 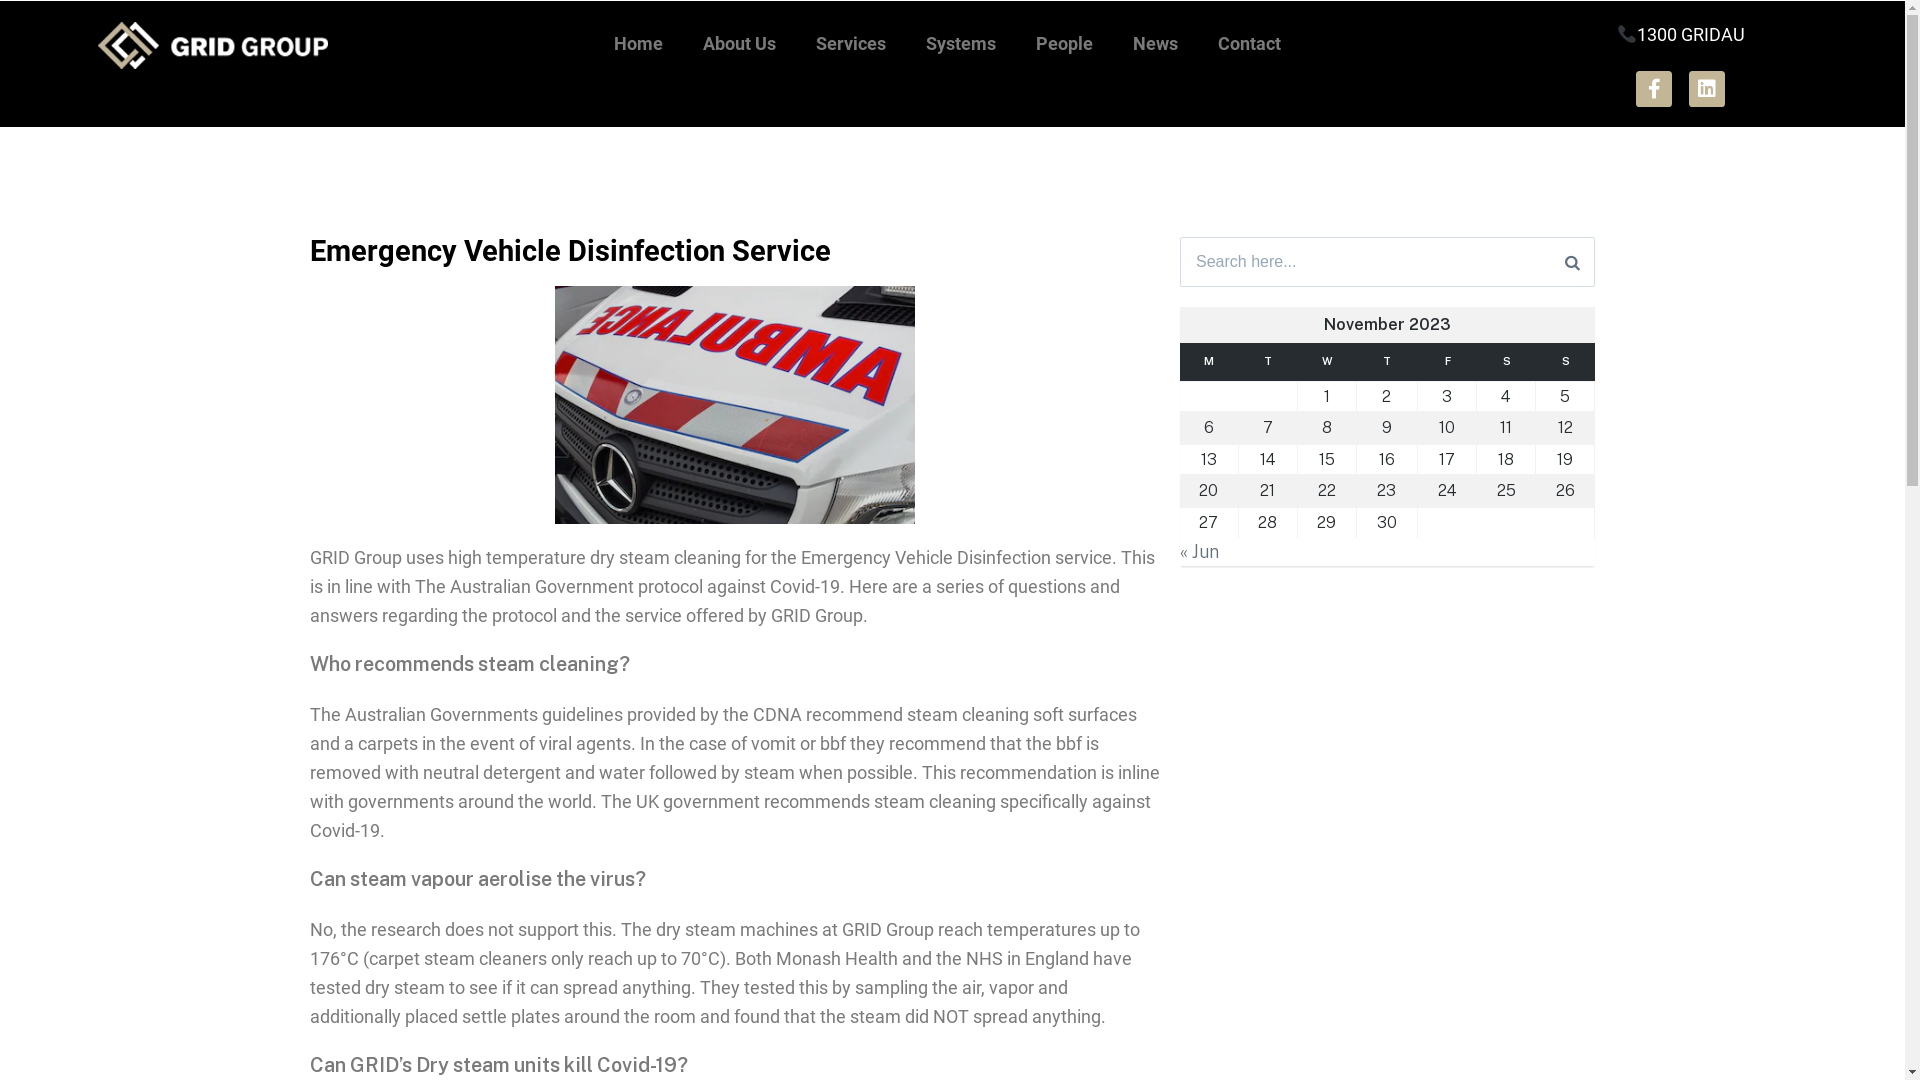 I want to click on Home, so click(x=638, y=44).